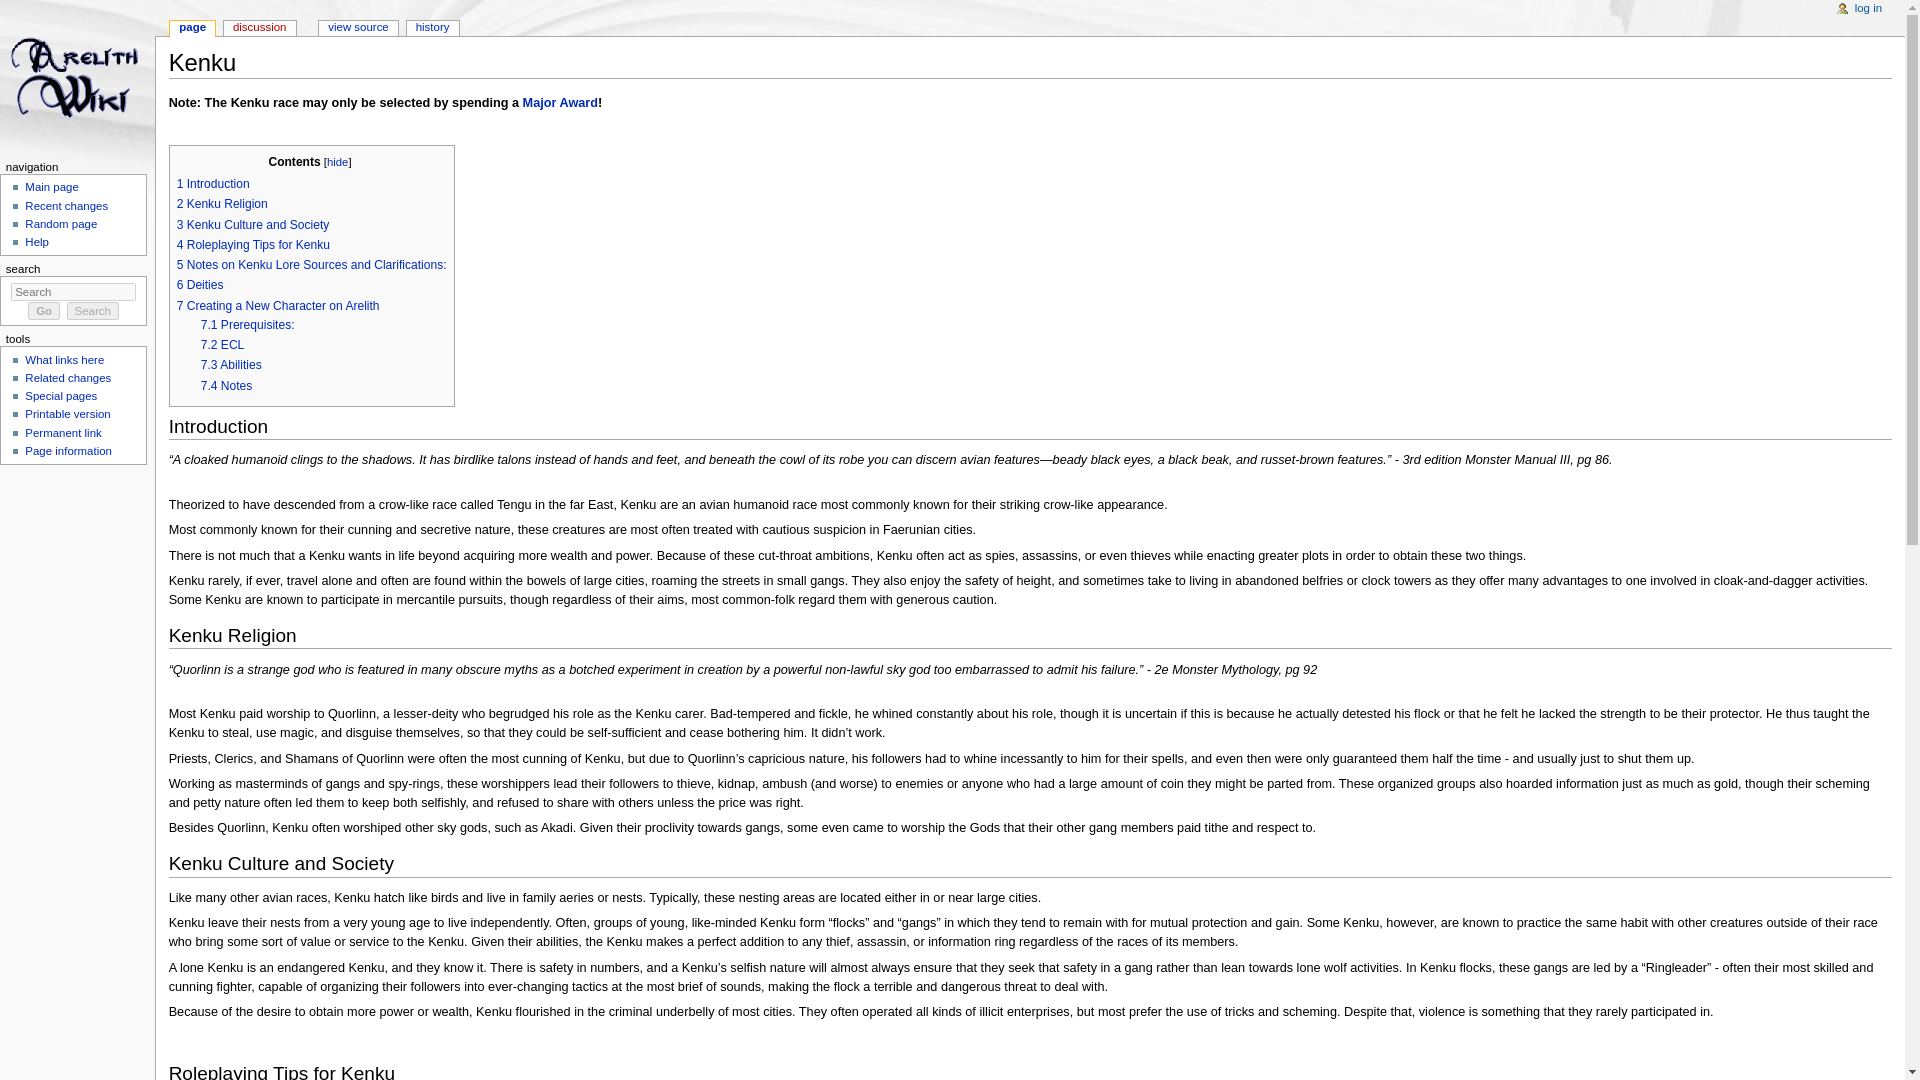  Describe the element at coordinates (253, 225) in the screenshot. I see `3 Kenku Culture and Society` at that location.